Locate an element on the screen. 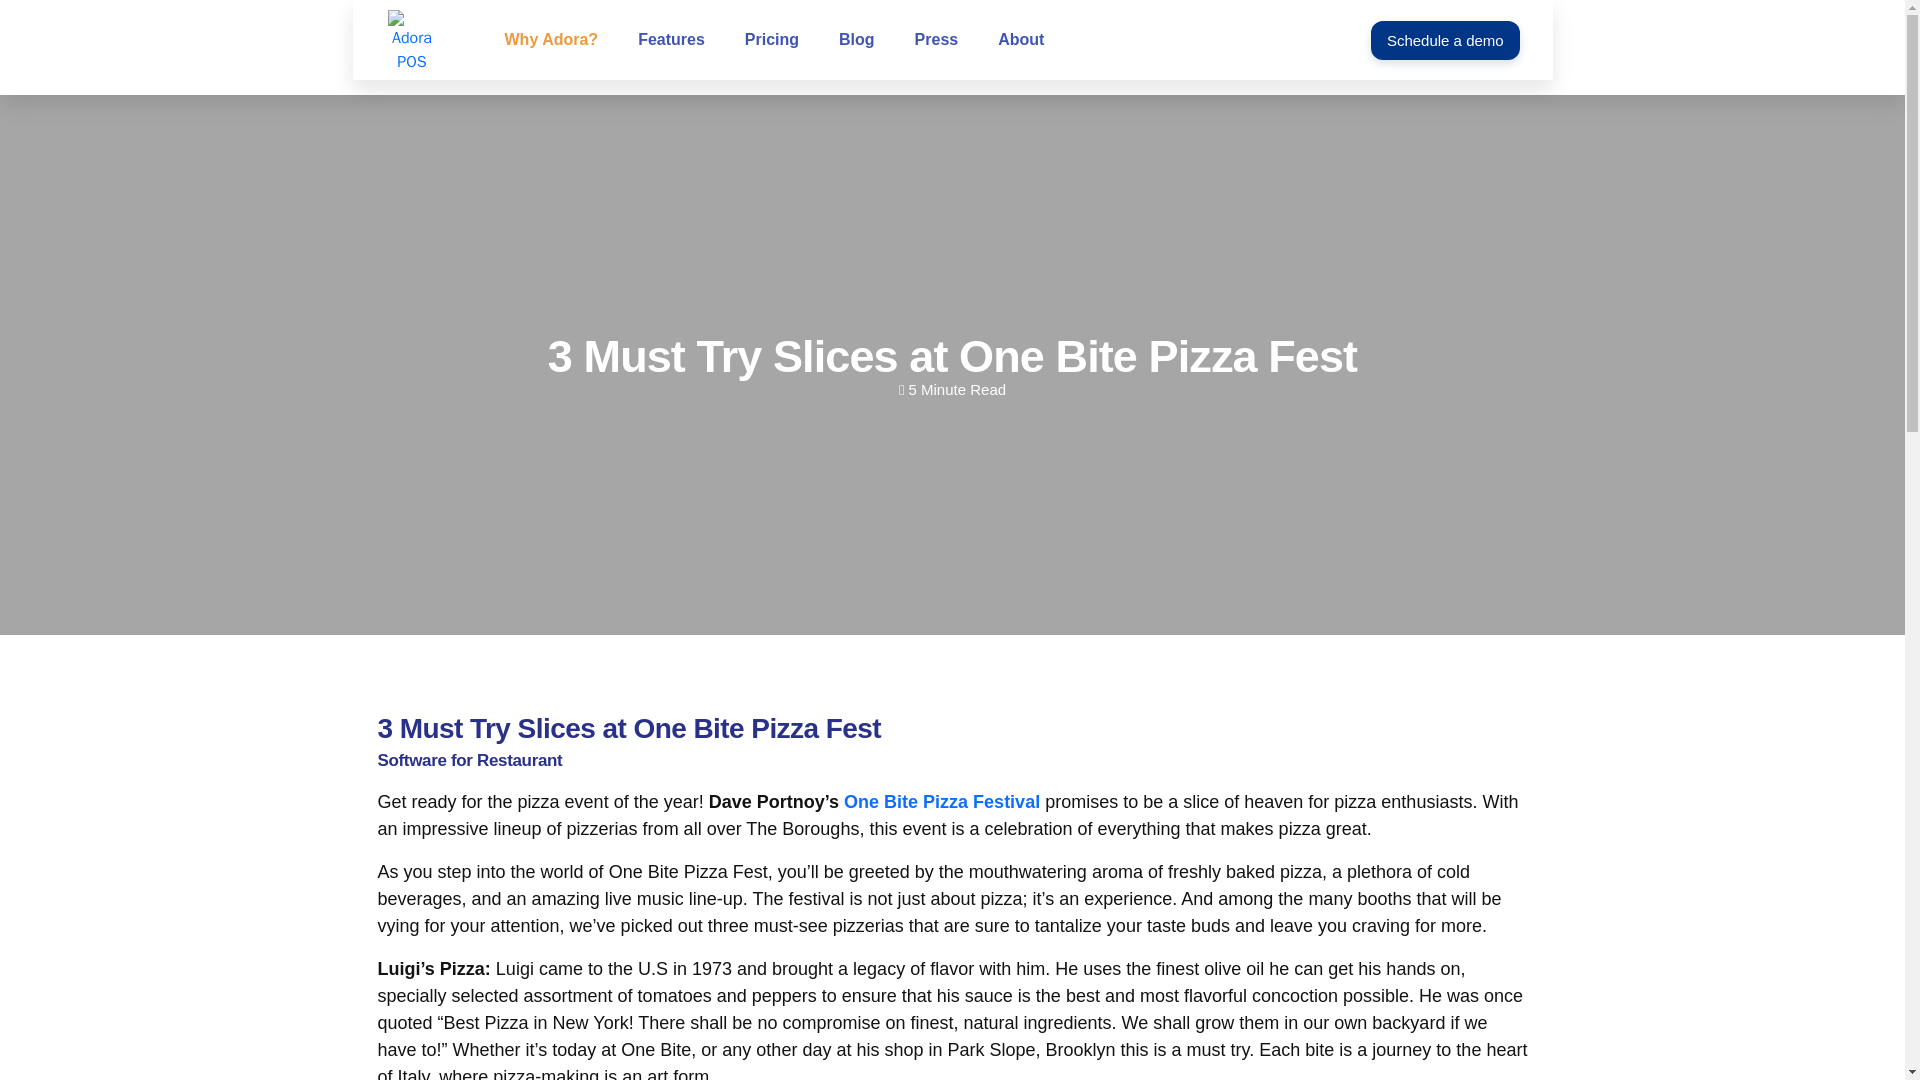 Image resolution: width=1920 pixels, height=1080 pixels. Press is located at coordinates (936, 40).